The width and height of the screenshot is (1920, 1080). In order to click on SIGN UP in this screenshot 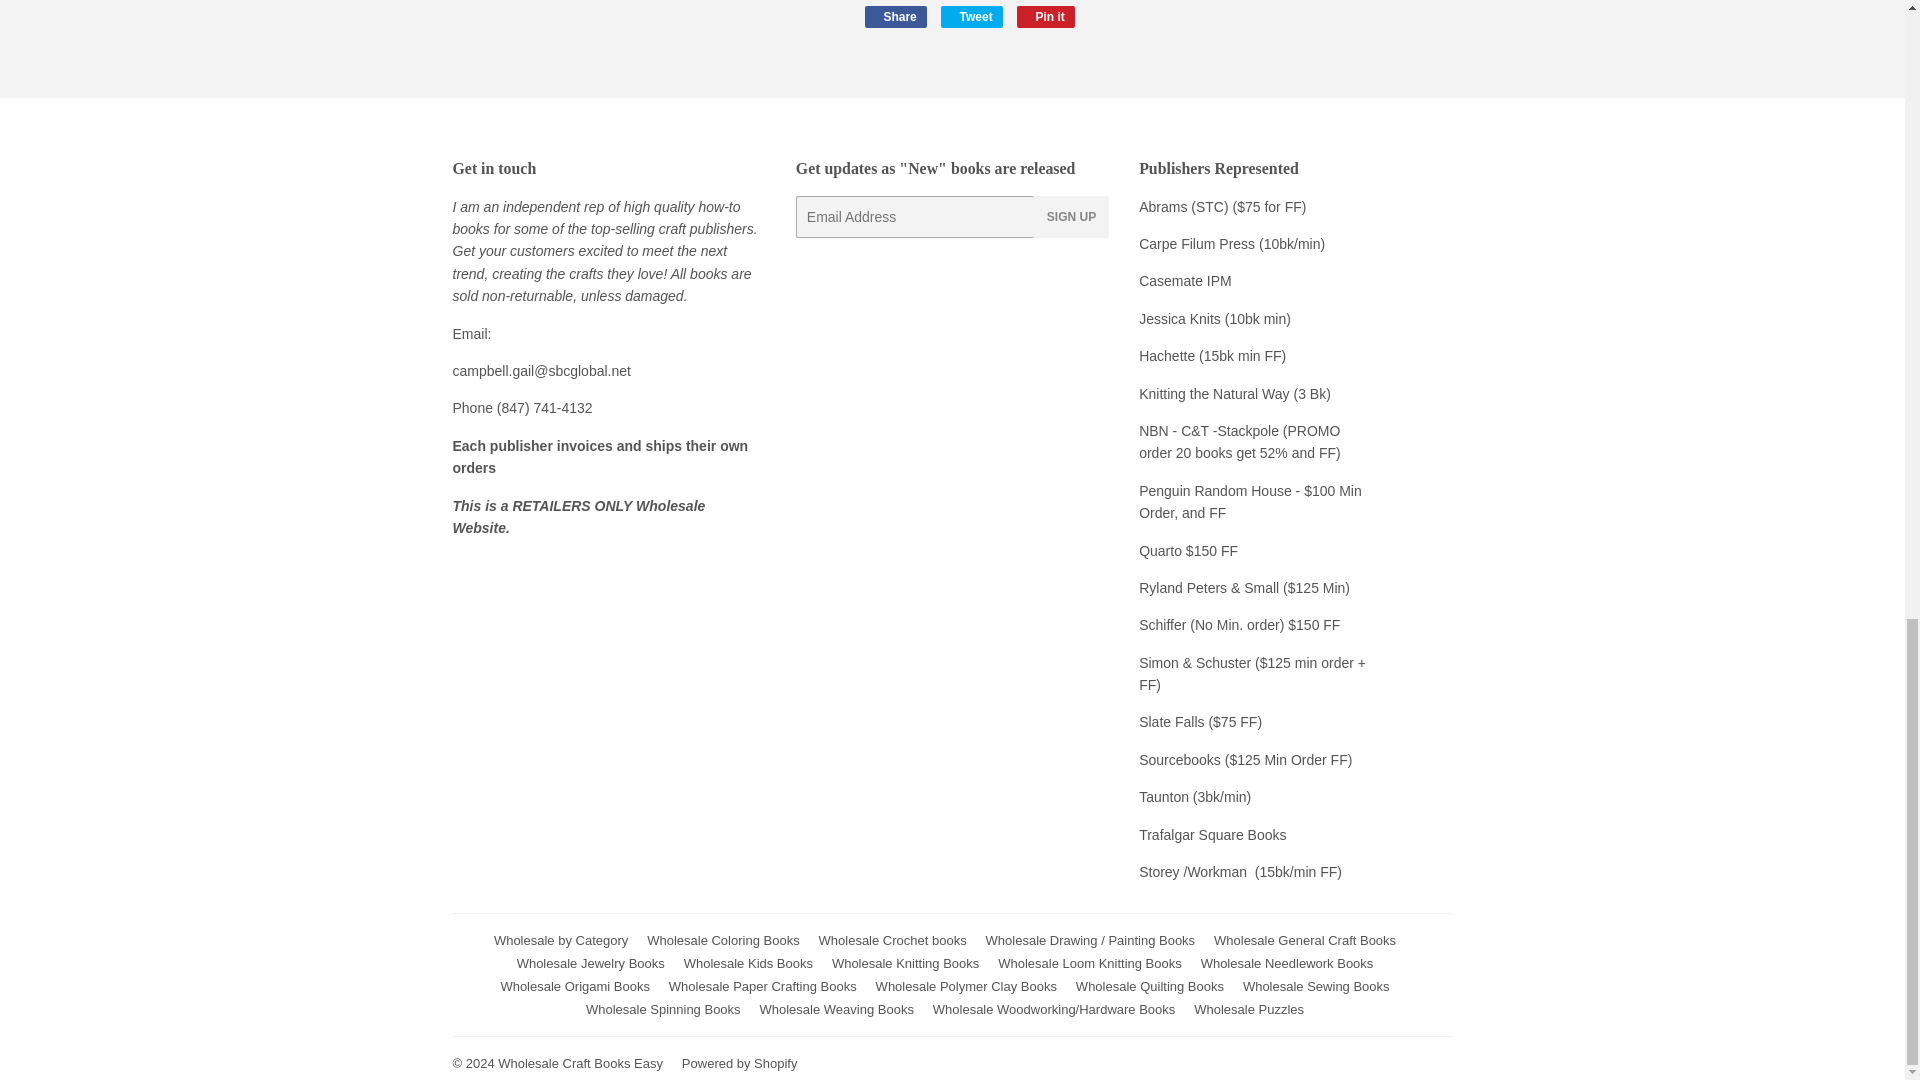, I will do `click(1244, 759)`.